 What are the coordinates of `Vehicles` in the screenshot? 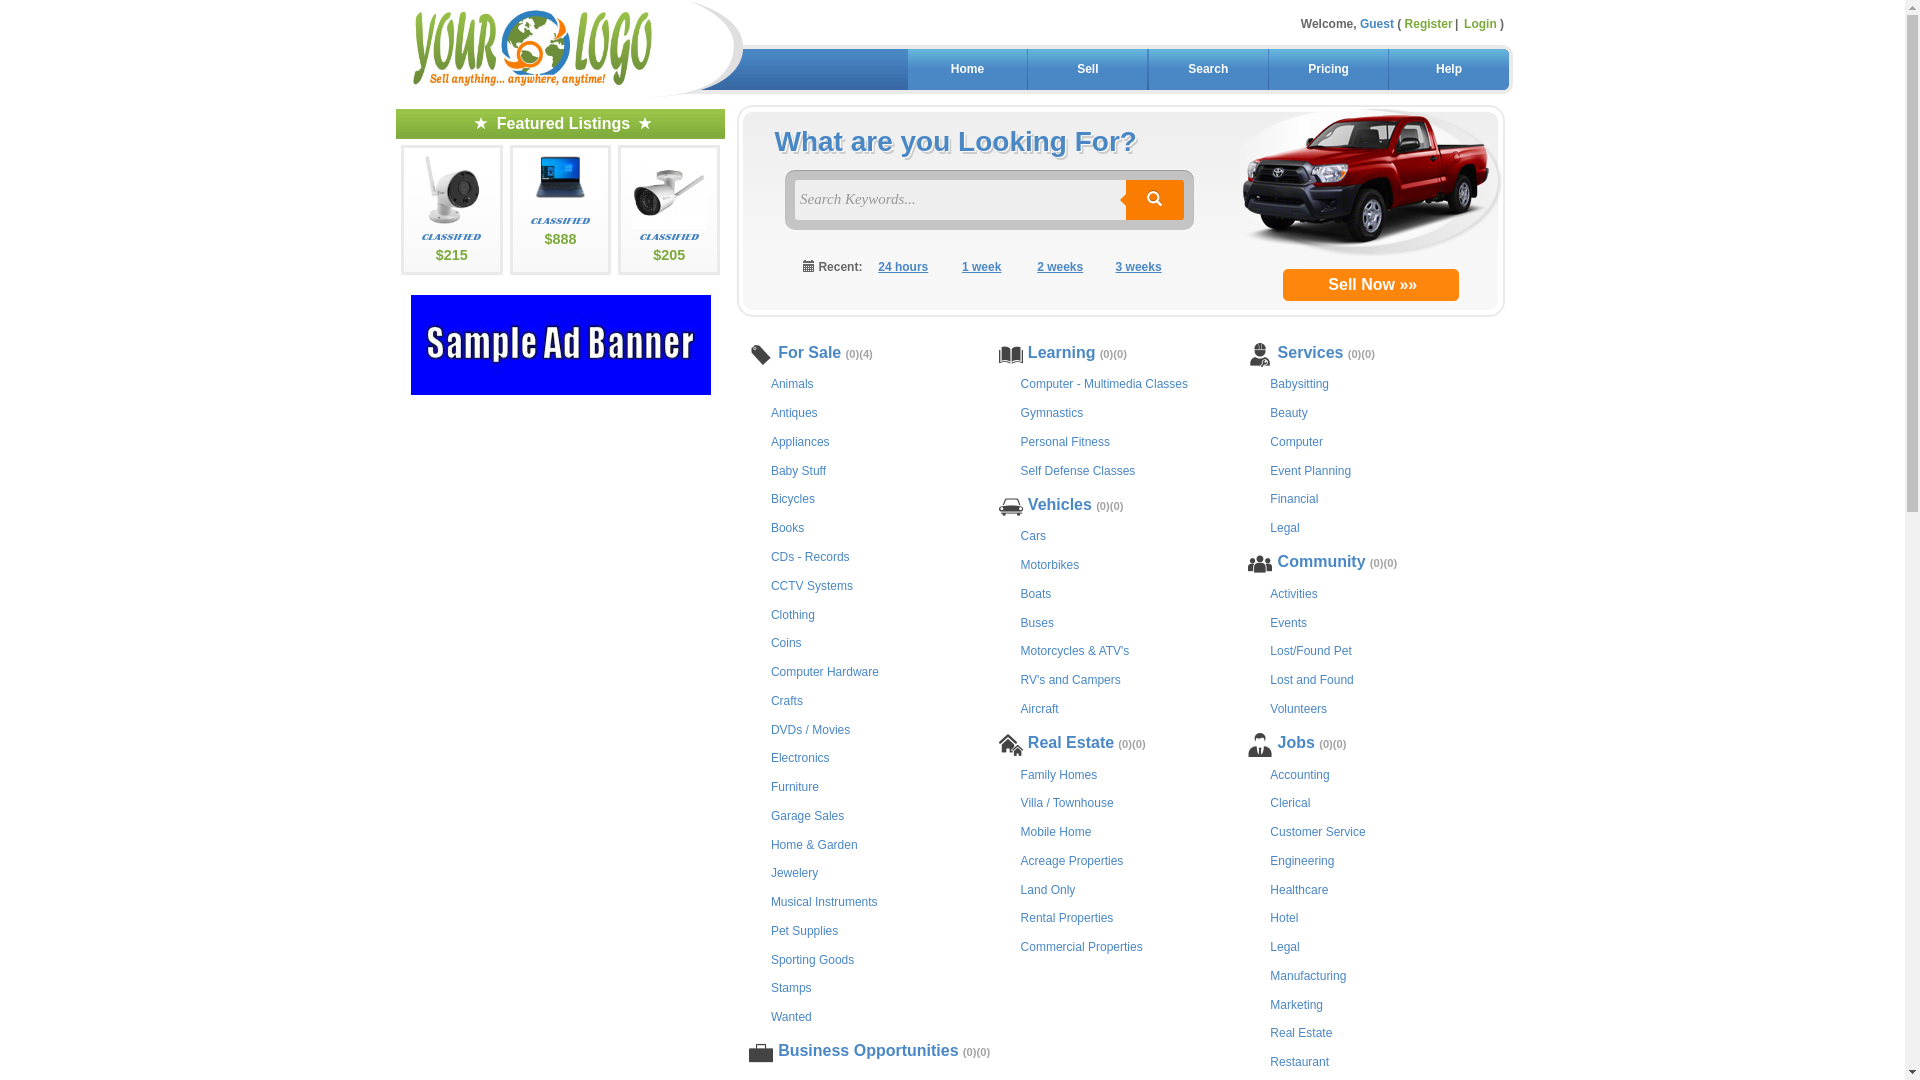 It's located at (1060, 506).